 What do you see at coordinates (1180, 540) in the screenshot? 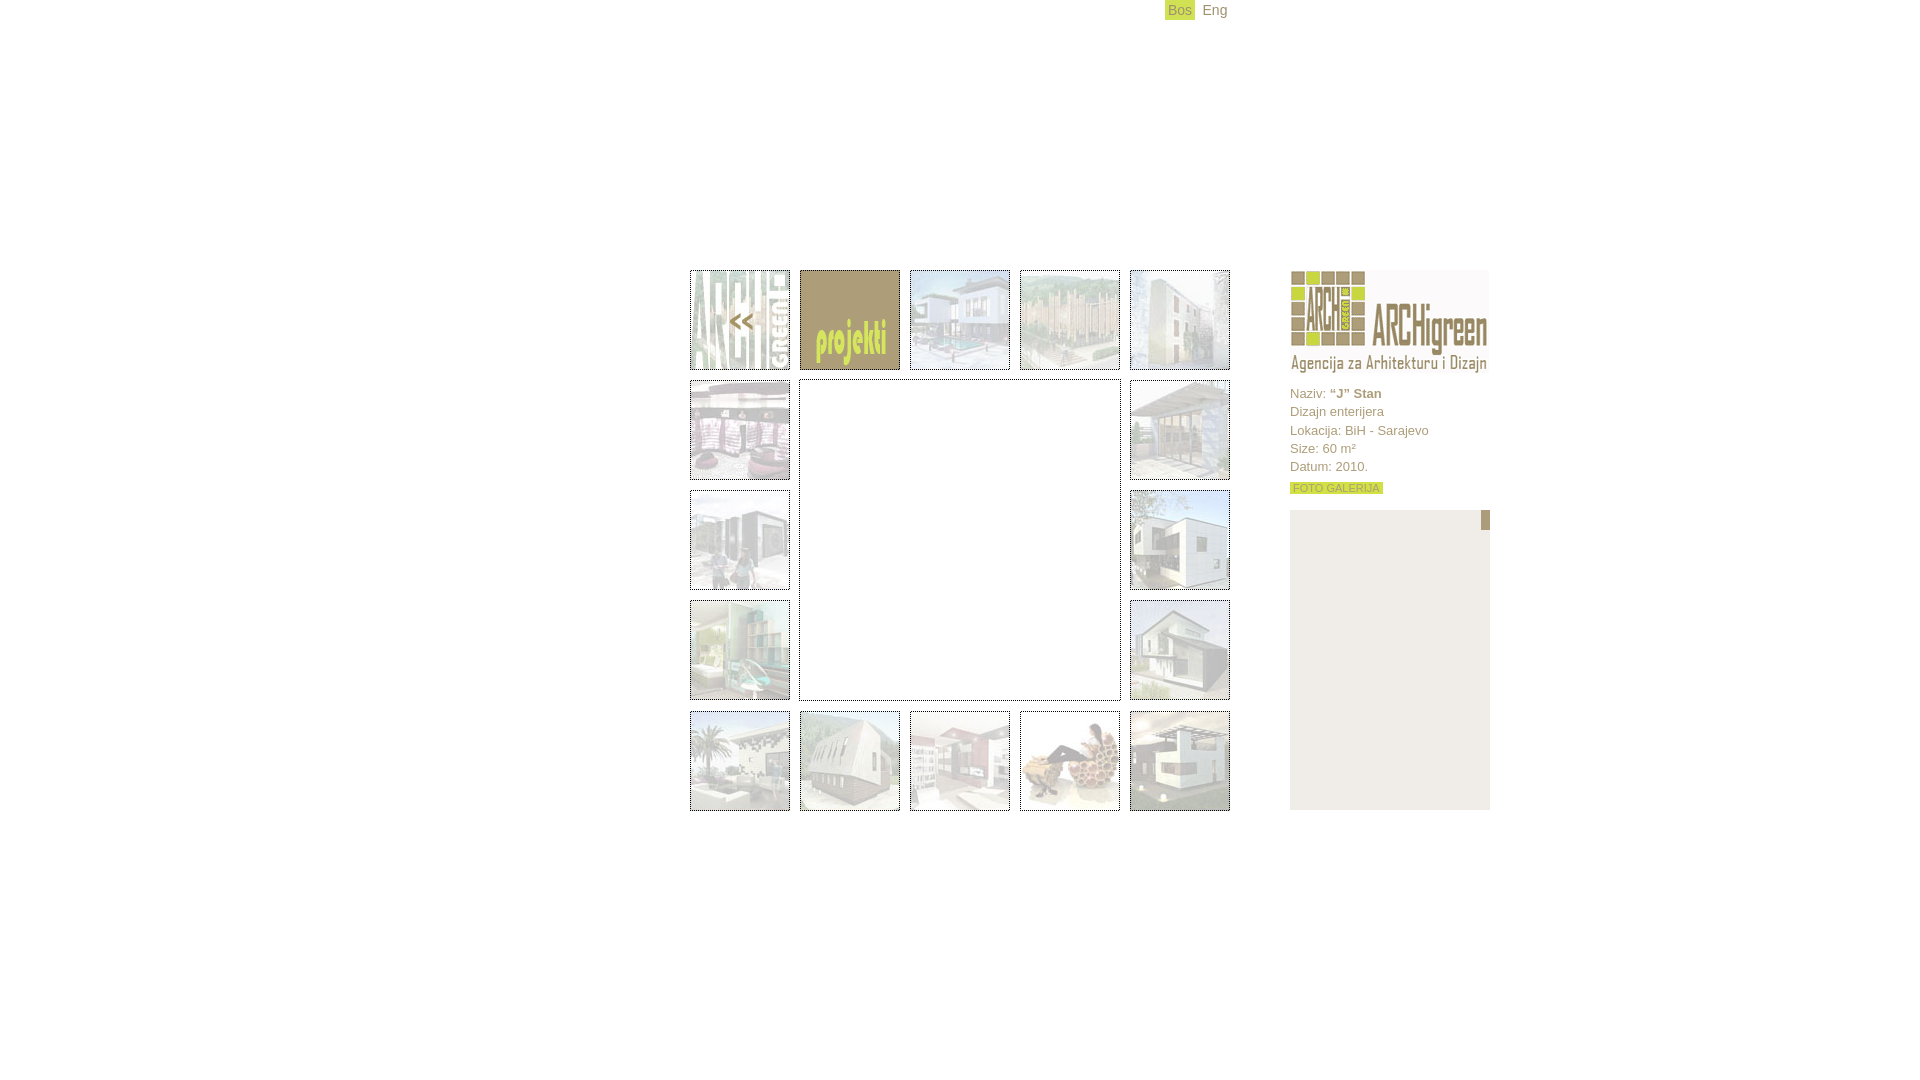
I see `Cube House` at bounding box center [1180, 540].